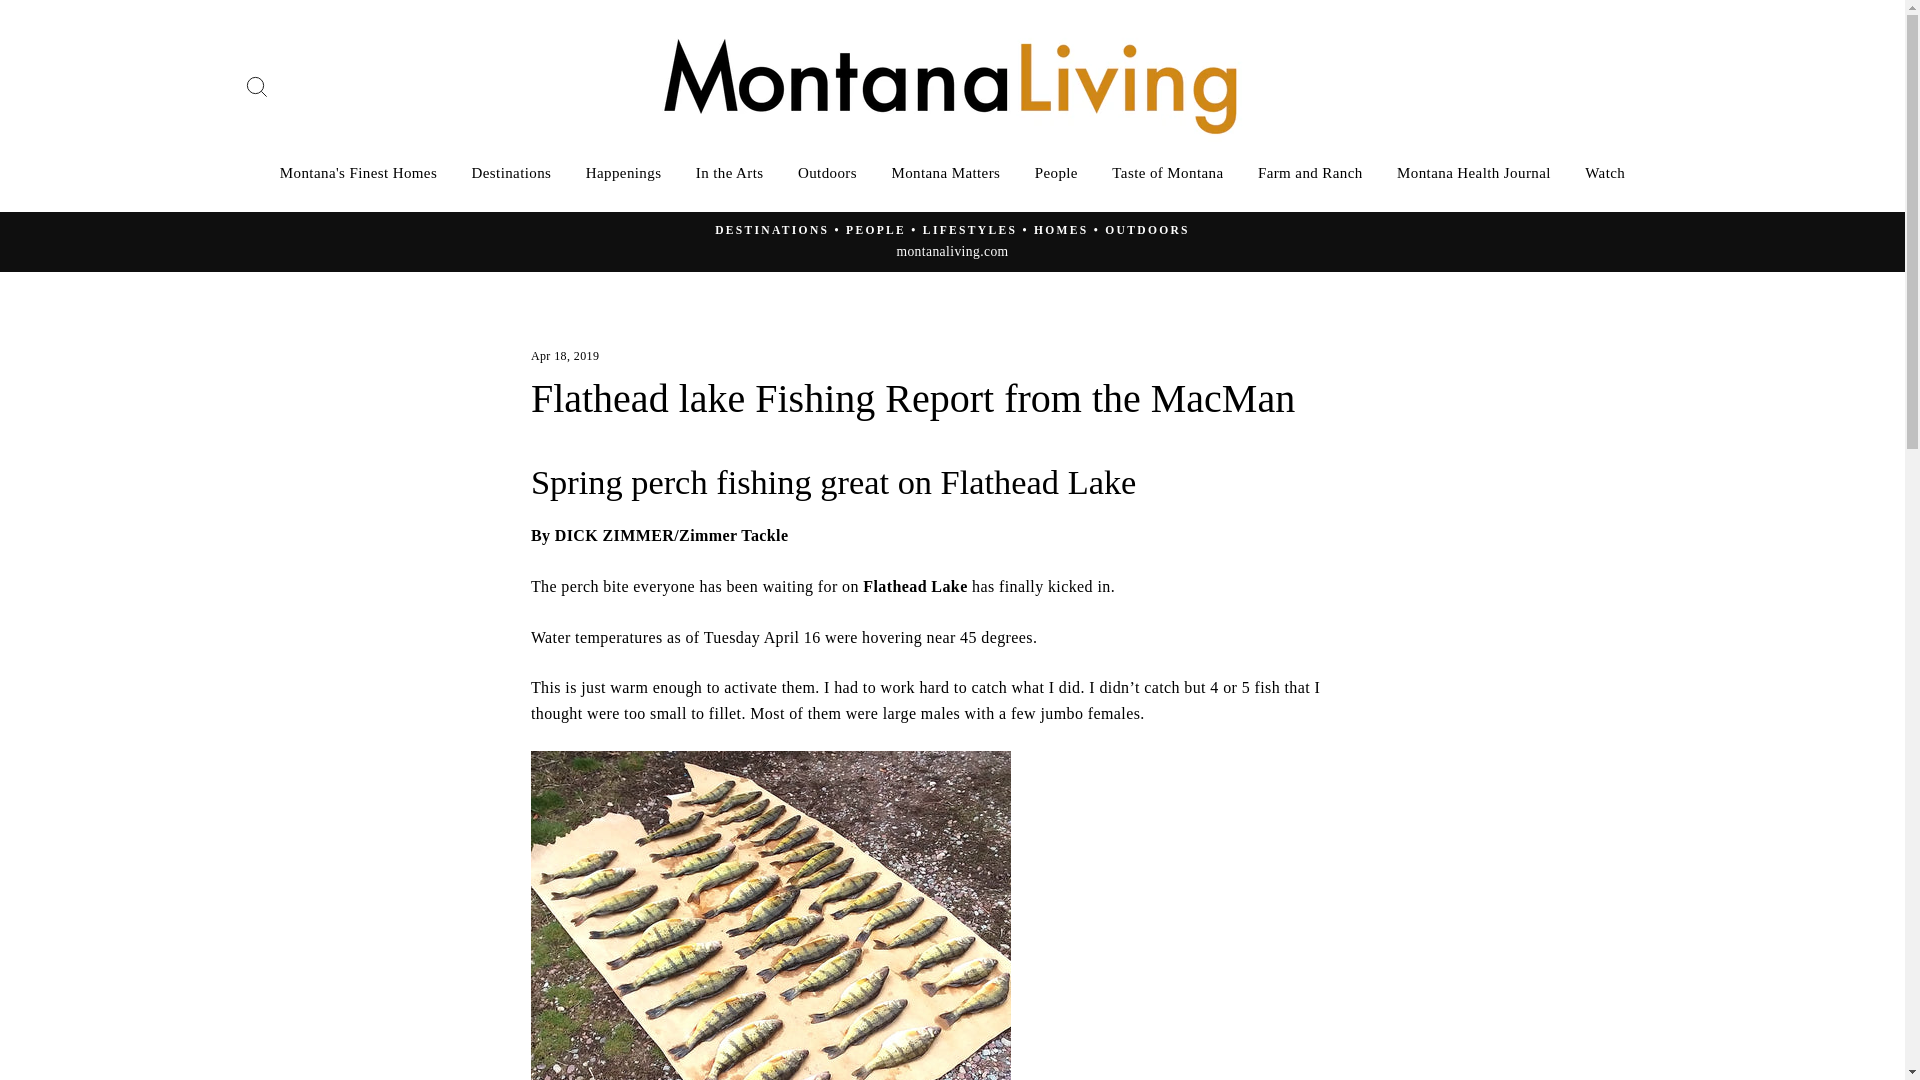 The height and width of the screenshot is (1080, 1920). What do you see at coordinates (1056, 172) in the screenshot?
I see `People` at bounding box center [1056, 172].